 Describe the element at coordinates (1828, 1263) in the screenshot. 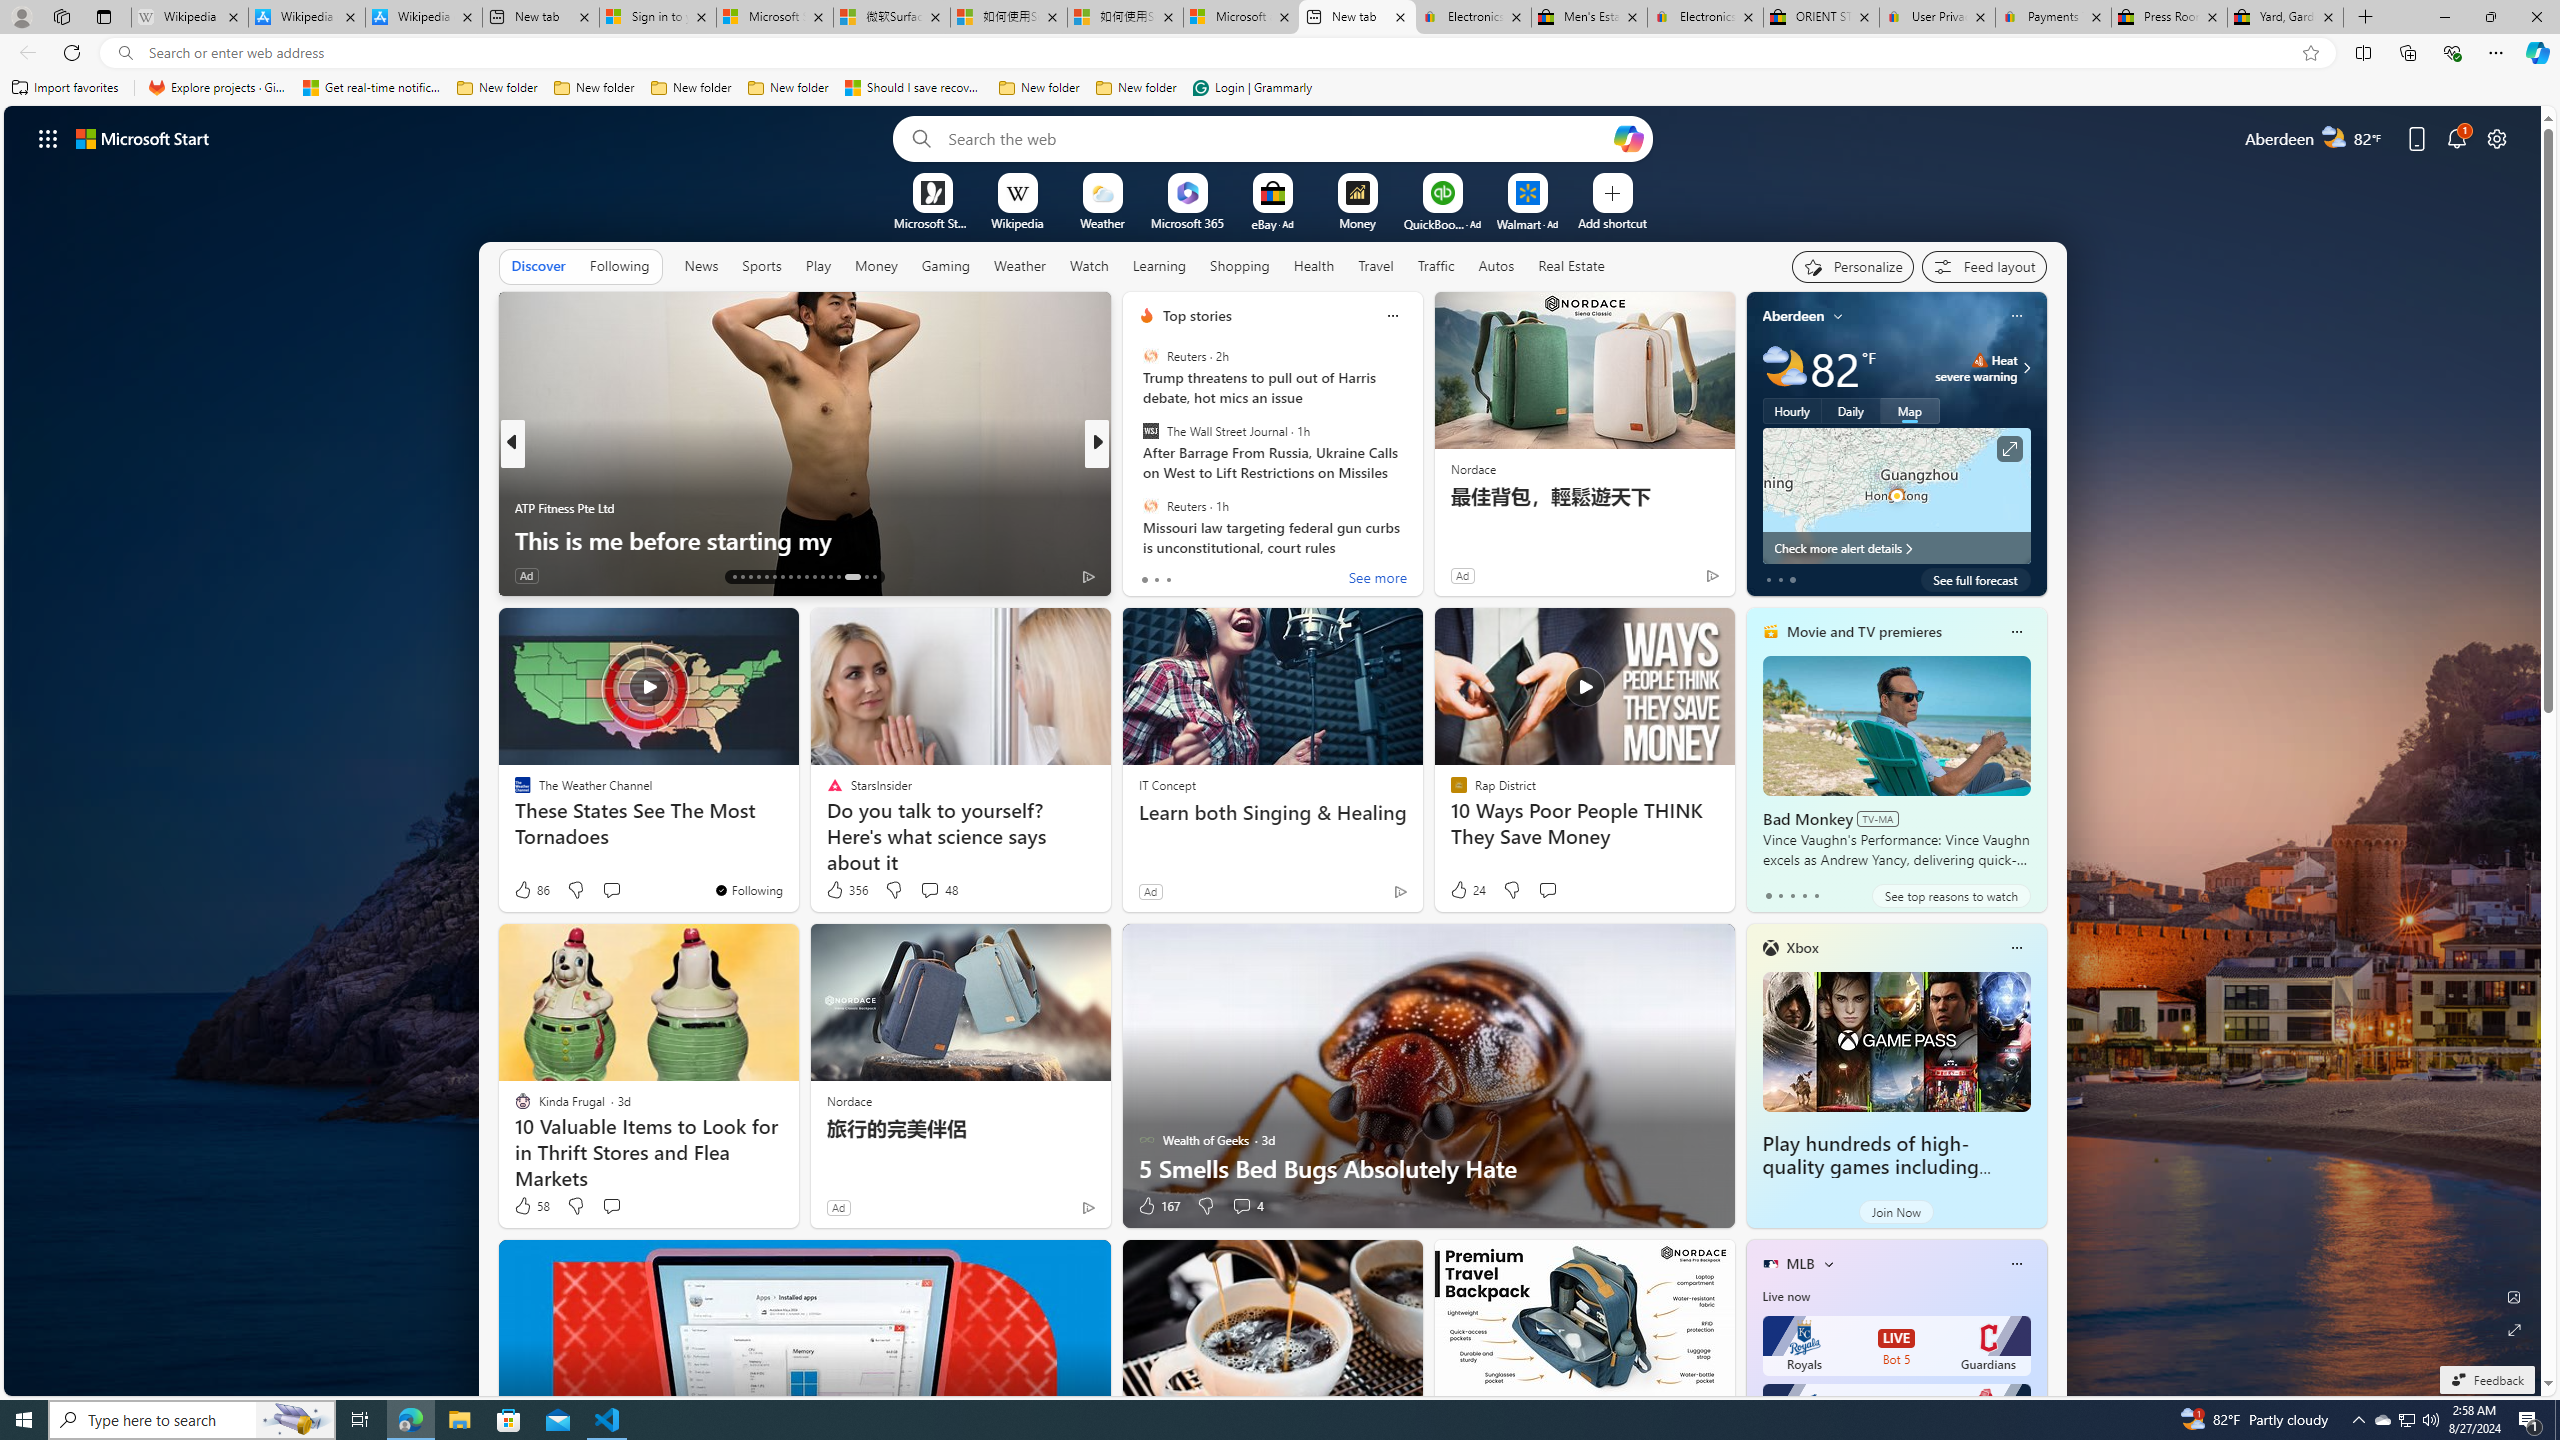

I see `More interests` at that location.